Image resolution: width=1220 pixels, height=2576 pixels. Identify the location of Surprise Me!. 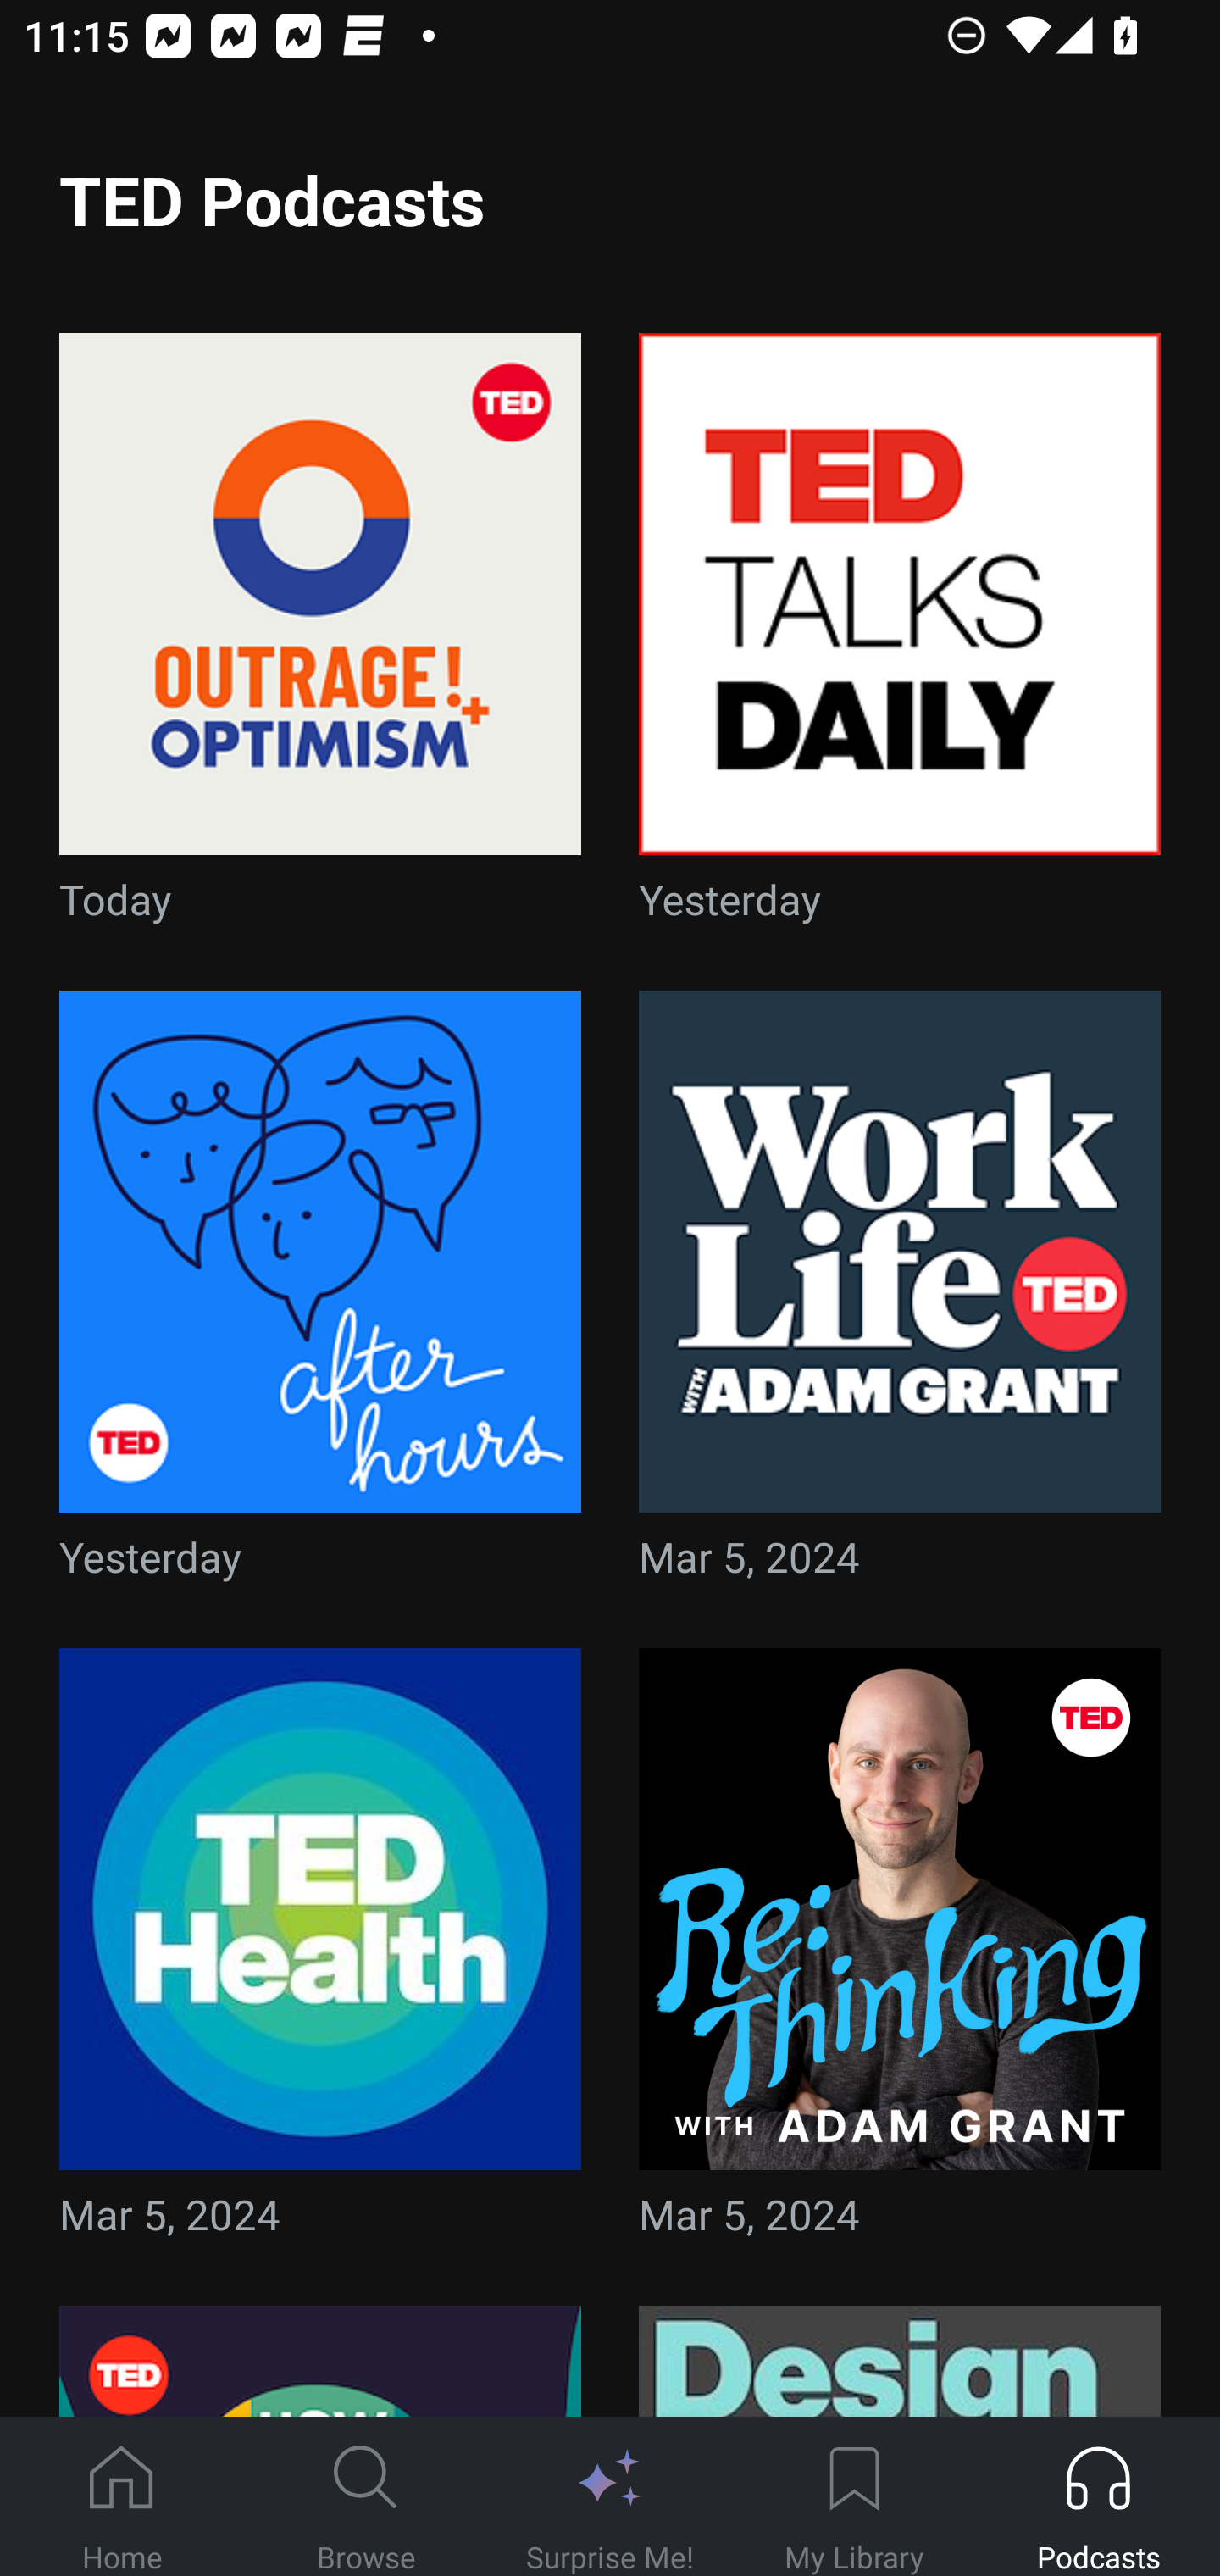
(610, 2497).